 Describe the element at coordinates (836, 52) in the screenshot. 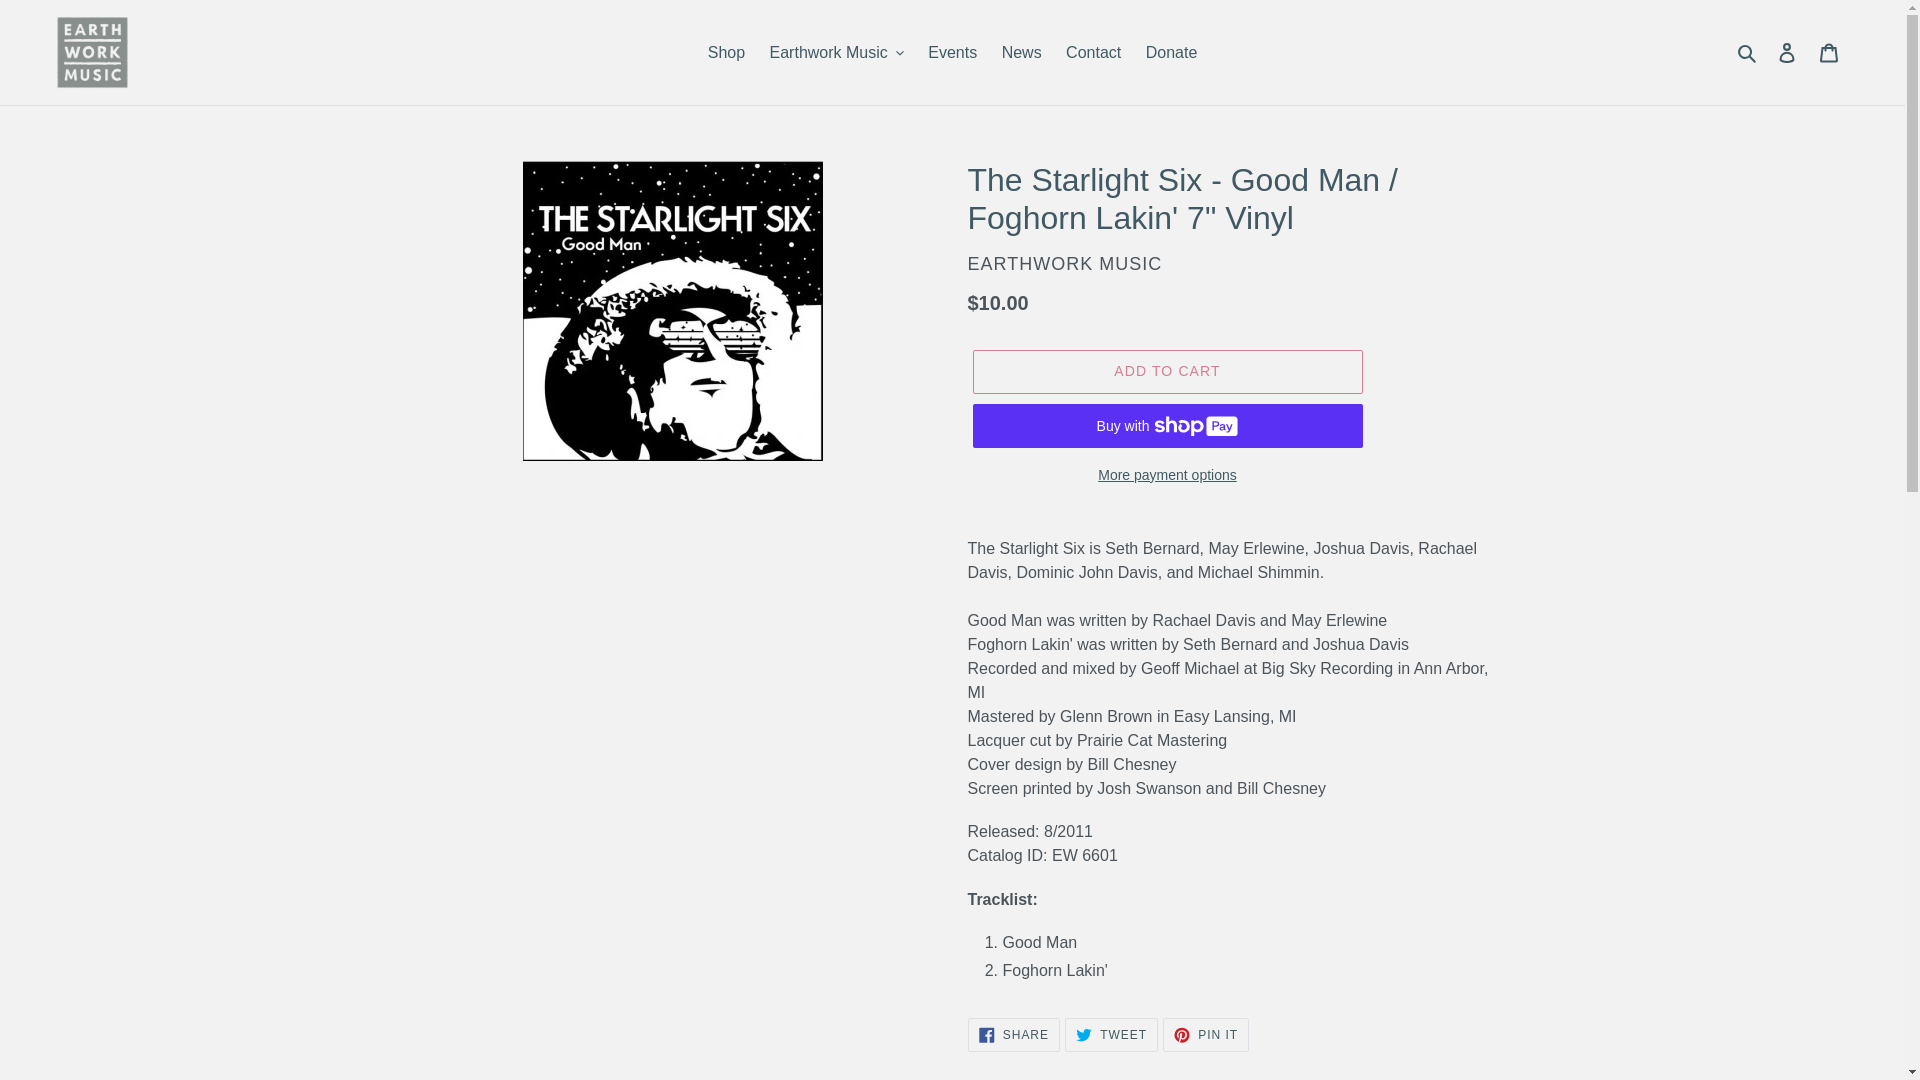

I see `Earthwork Music` at that location.